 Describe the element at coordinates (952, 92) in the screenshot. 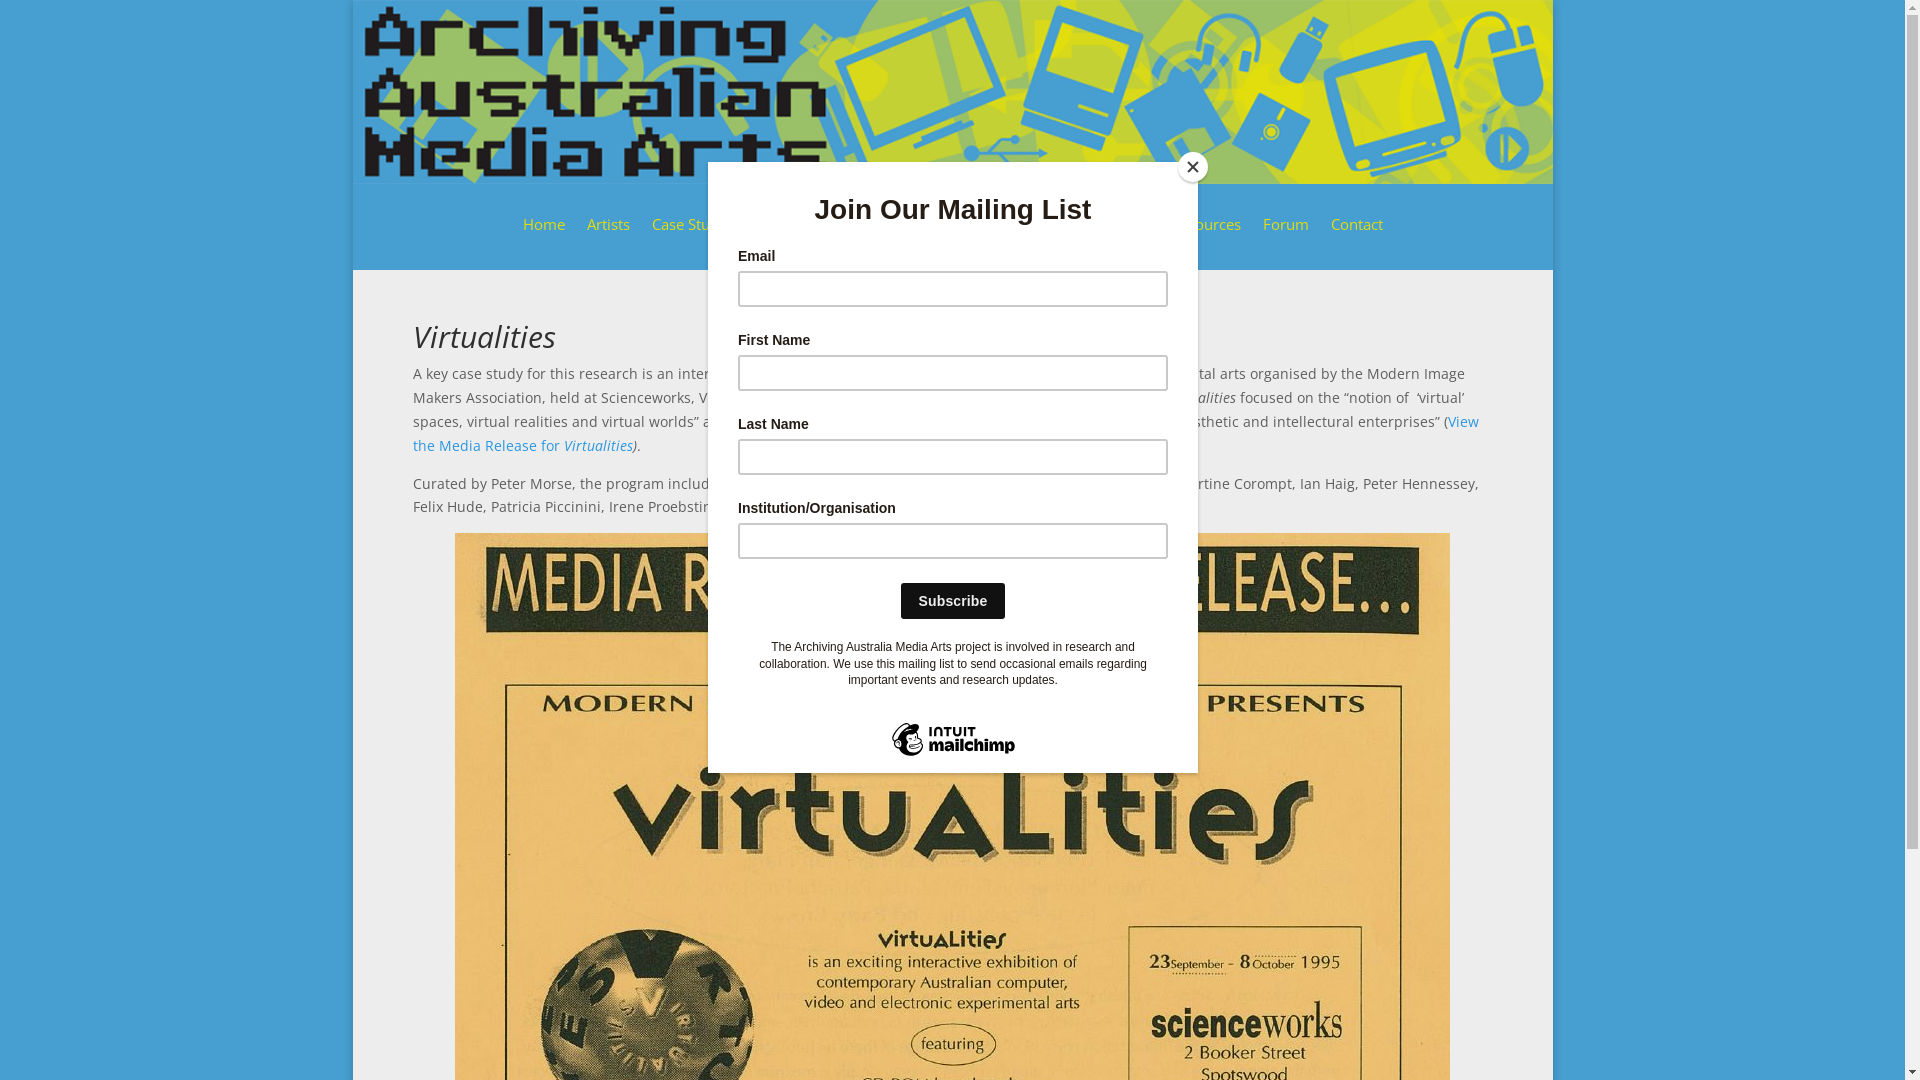

I see `aama` at that location.